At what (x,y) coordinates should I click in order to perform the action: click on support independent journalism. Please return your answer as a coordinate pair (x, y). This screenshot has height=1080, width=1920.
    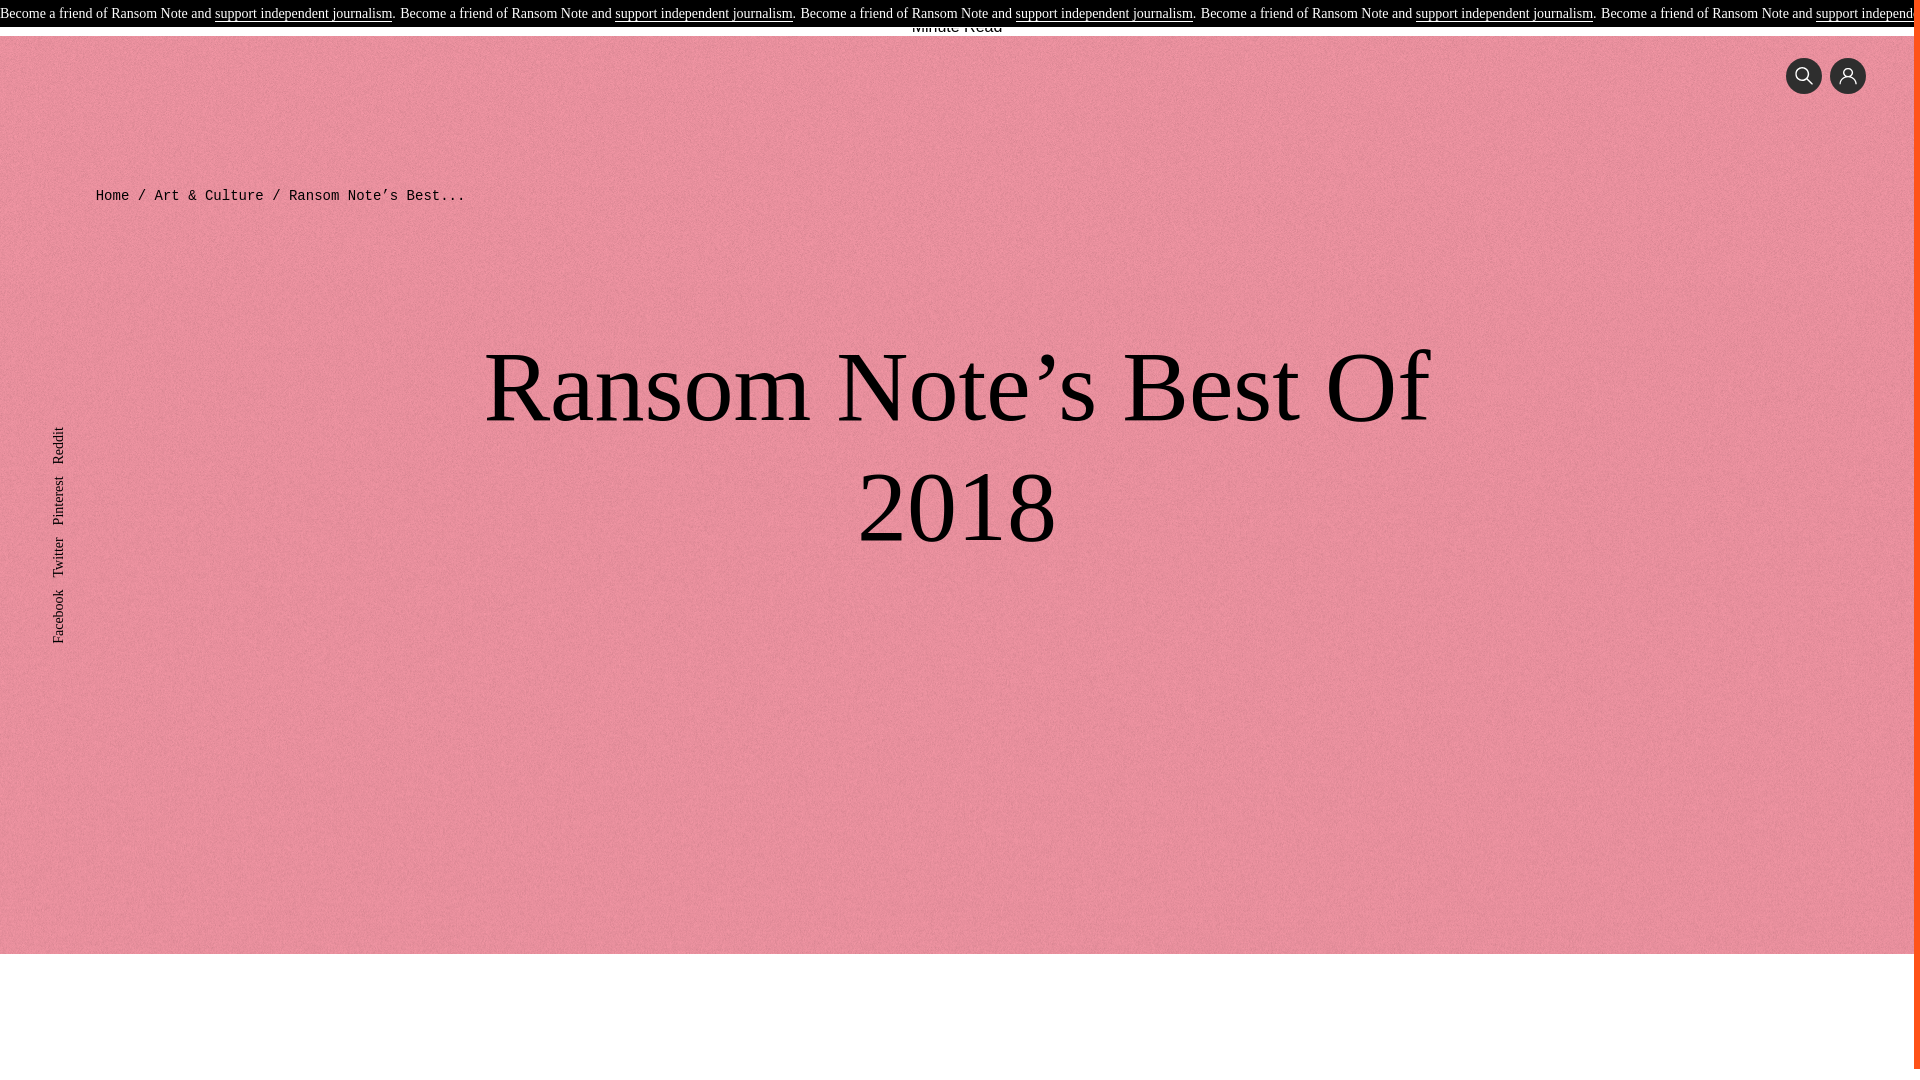
    Looking at the image, I should click on (1104, 14).